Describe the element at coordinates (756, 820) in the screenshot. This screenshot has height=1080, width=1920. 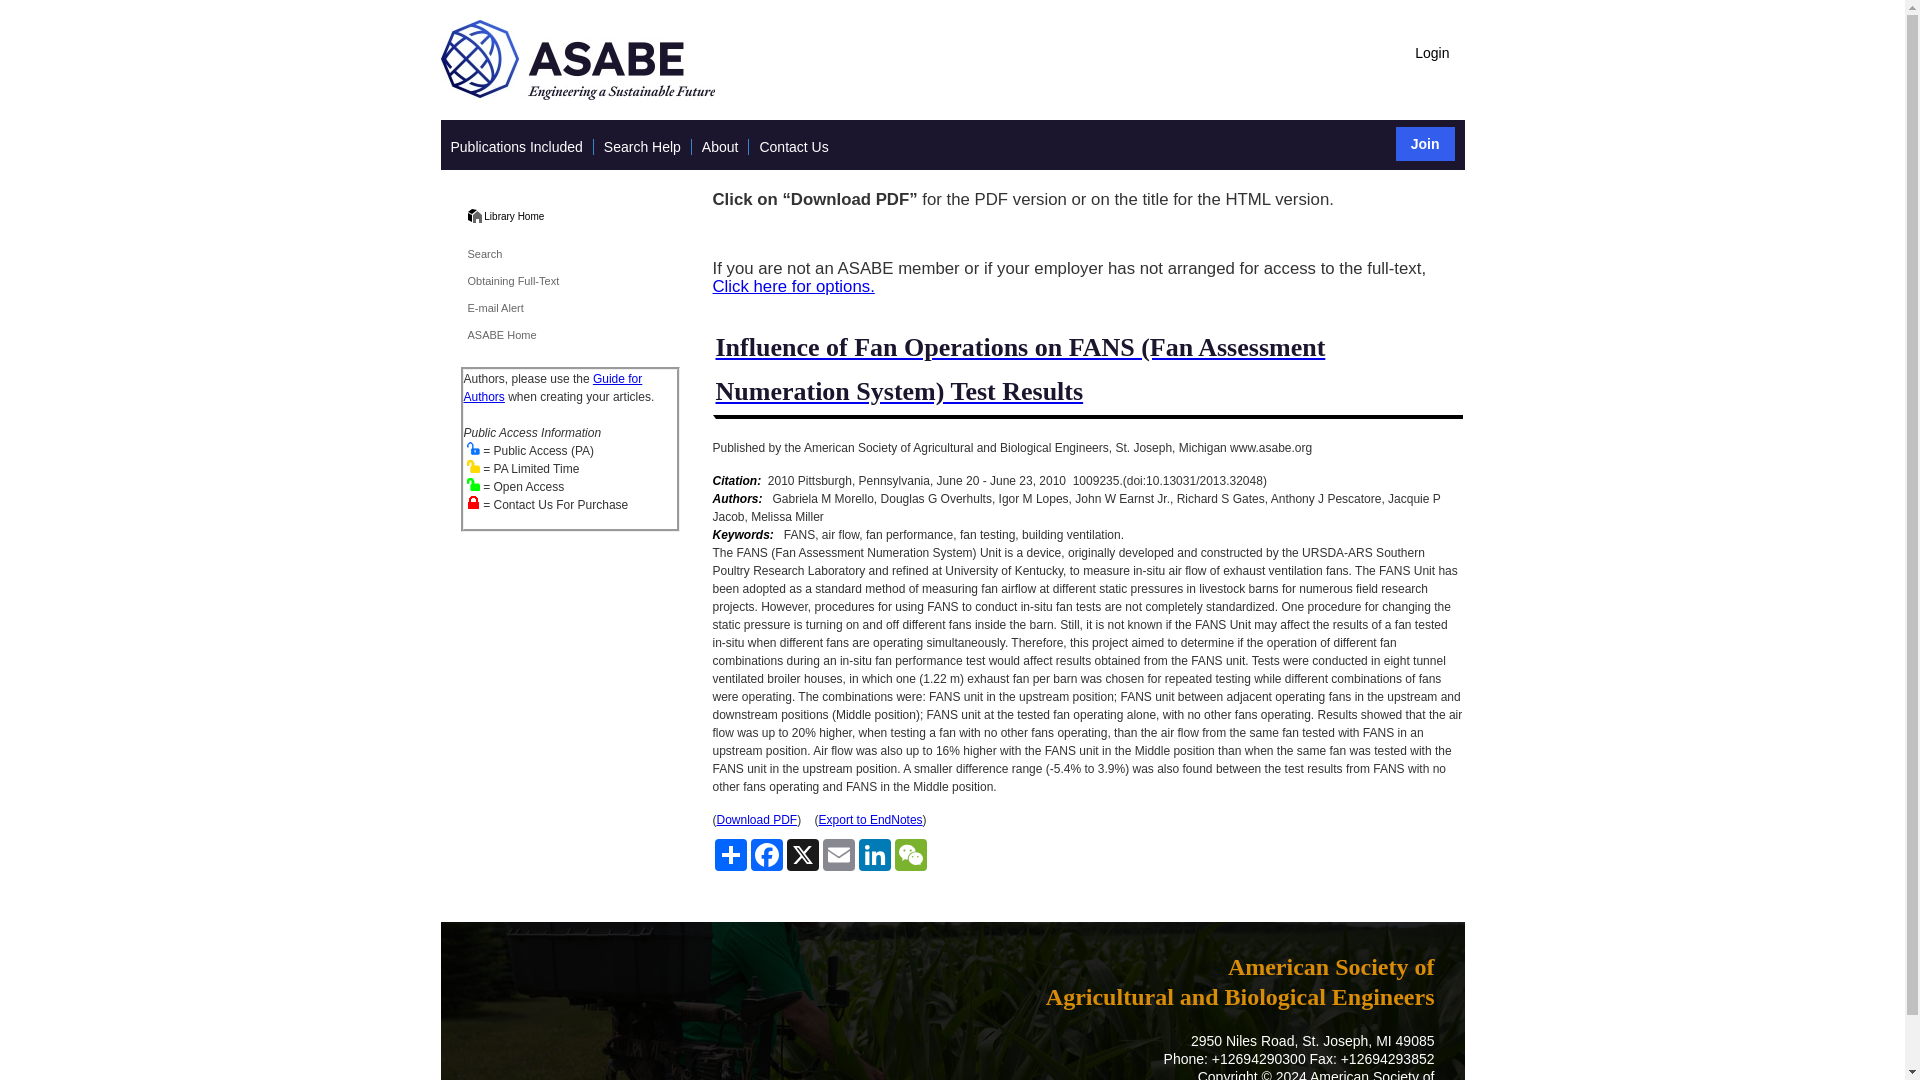
I see `Download PDF` at that location.